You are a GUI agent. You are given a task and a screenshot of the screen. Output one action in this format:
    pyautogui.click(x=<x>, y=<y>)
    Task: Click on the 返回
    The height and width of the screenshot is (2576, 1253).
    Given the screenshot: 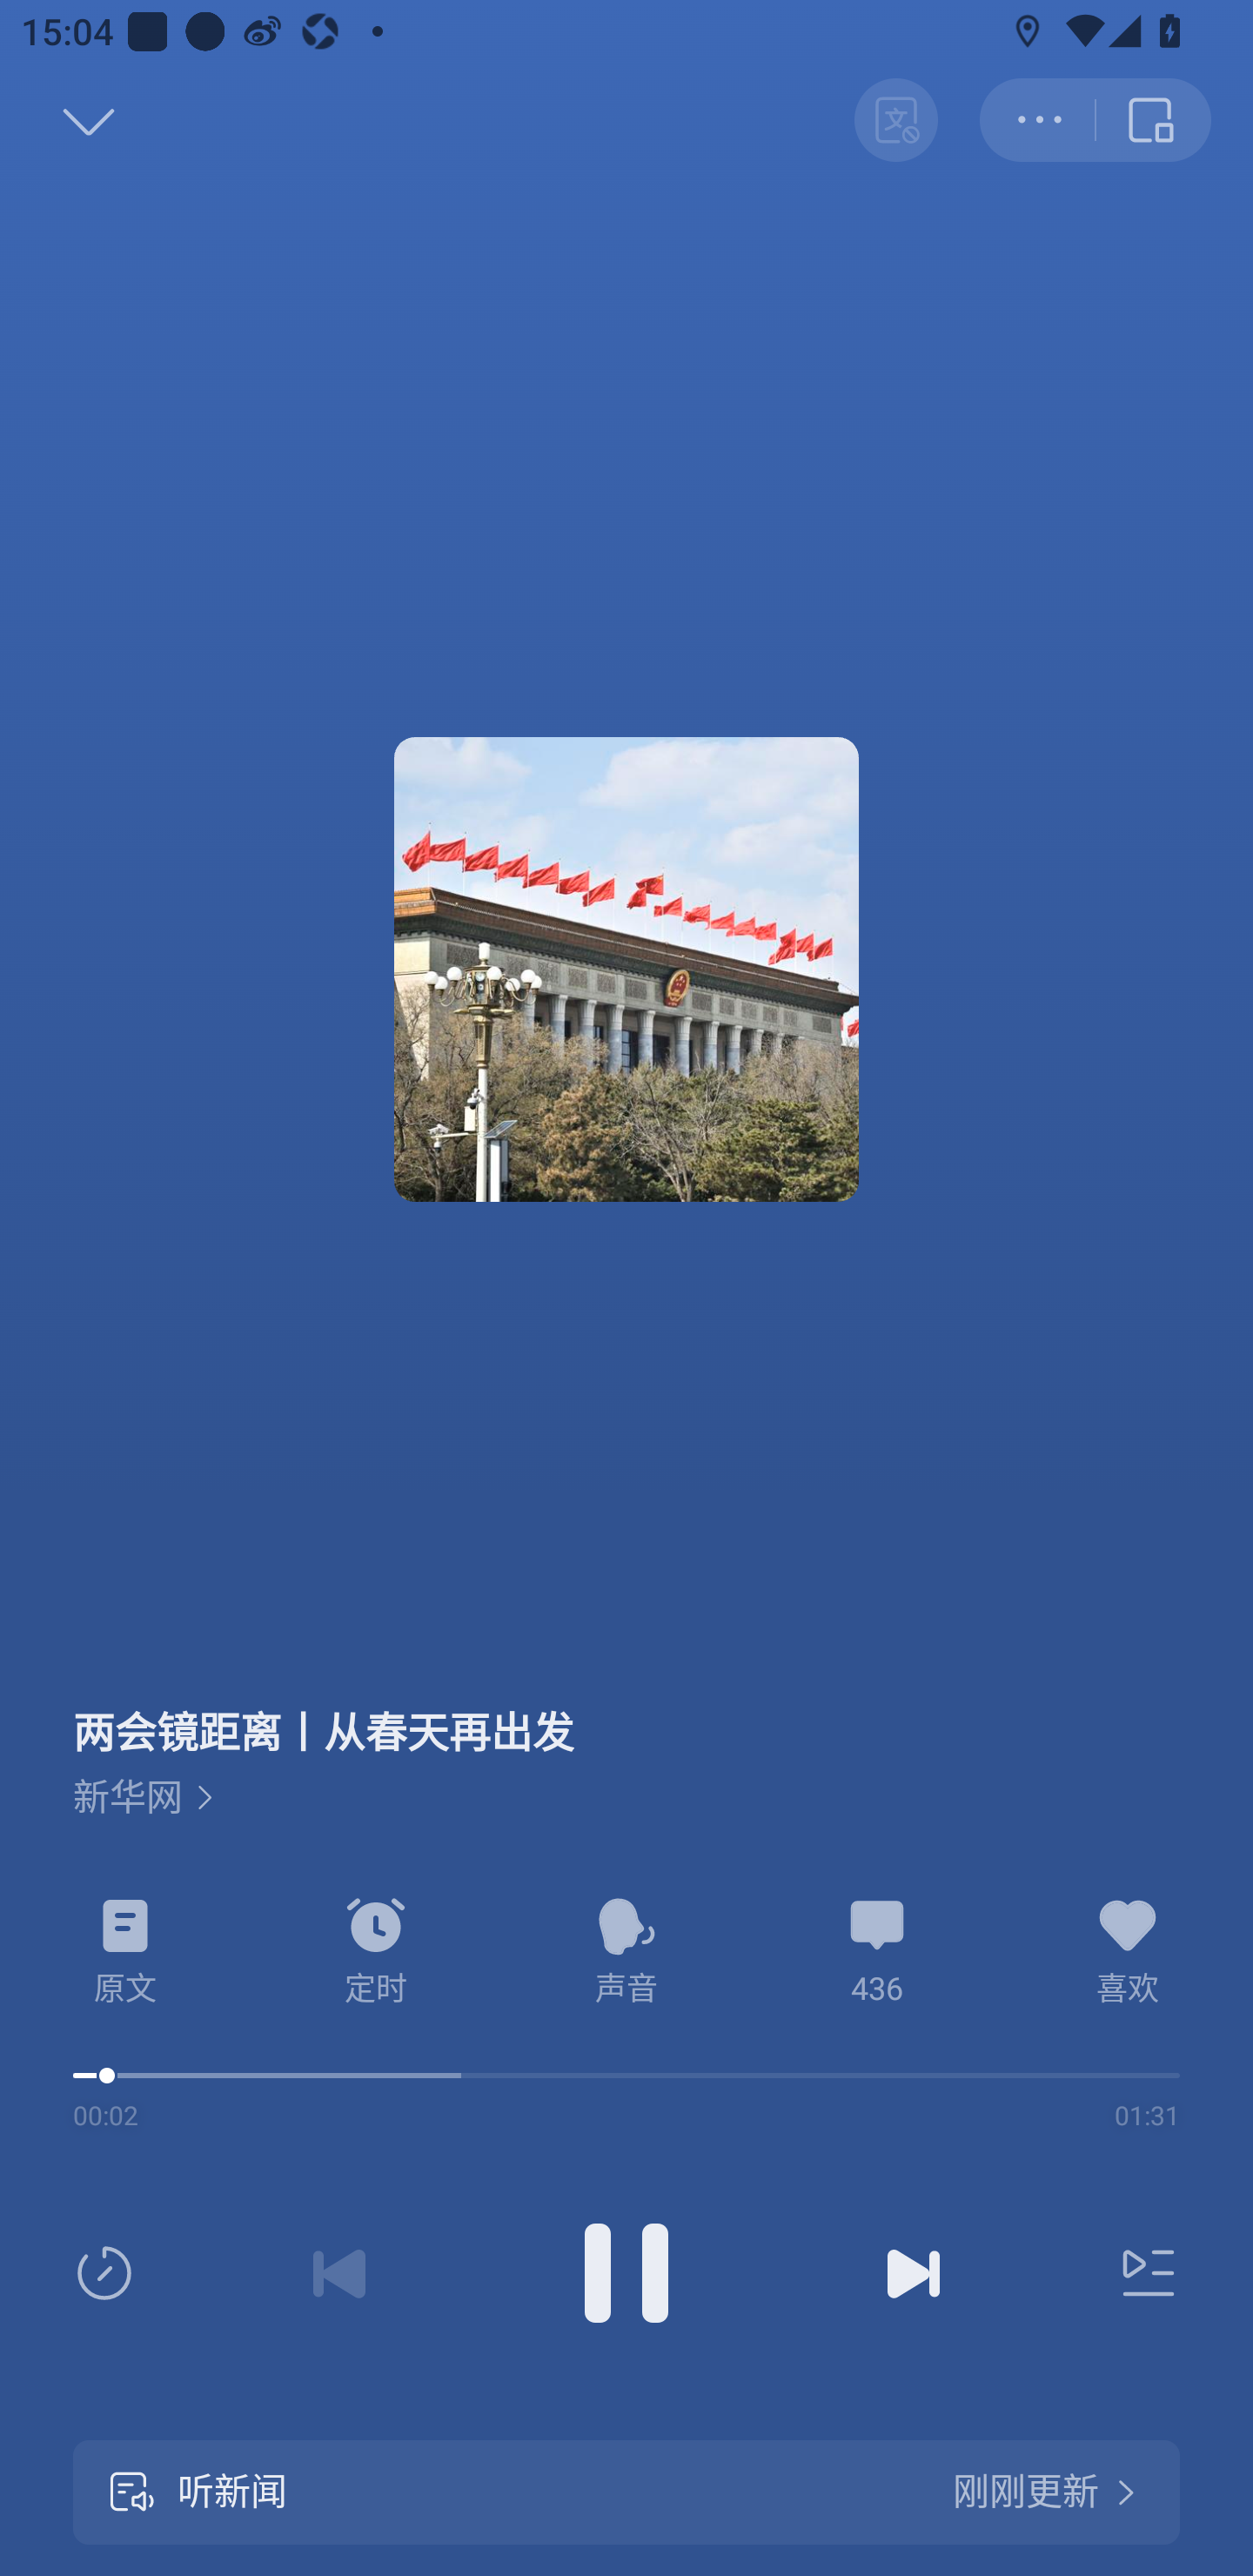 What is the action you would take?
    pyautogui.click(x=1154, y=119)
    